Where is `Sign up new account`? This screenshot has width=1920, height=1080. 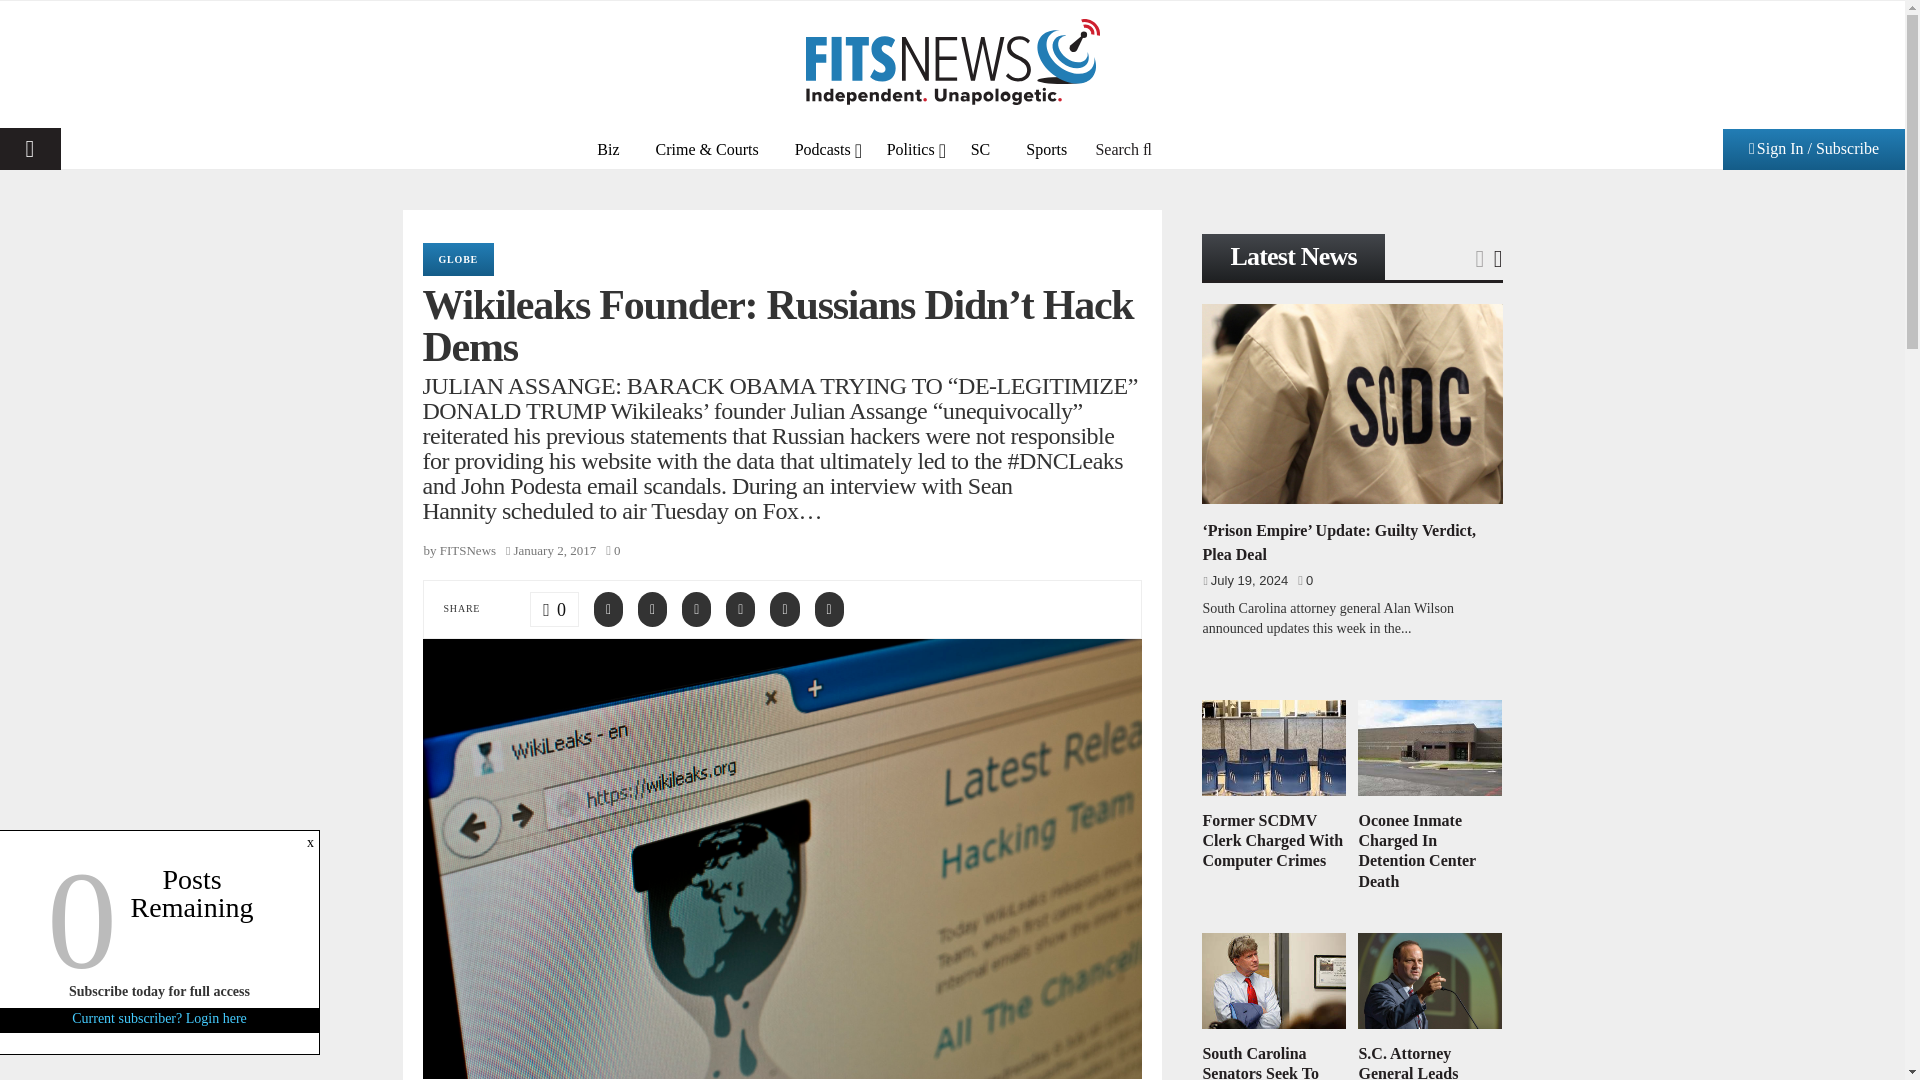 Sign up new account is located at coordinates (953, 711).